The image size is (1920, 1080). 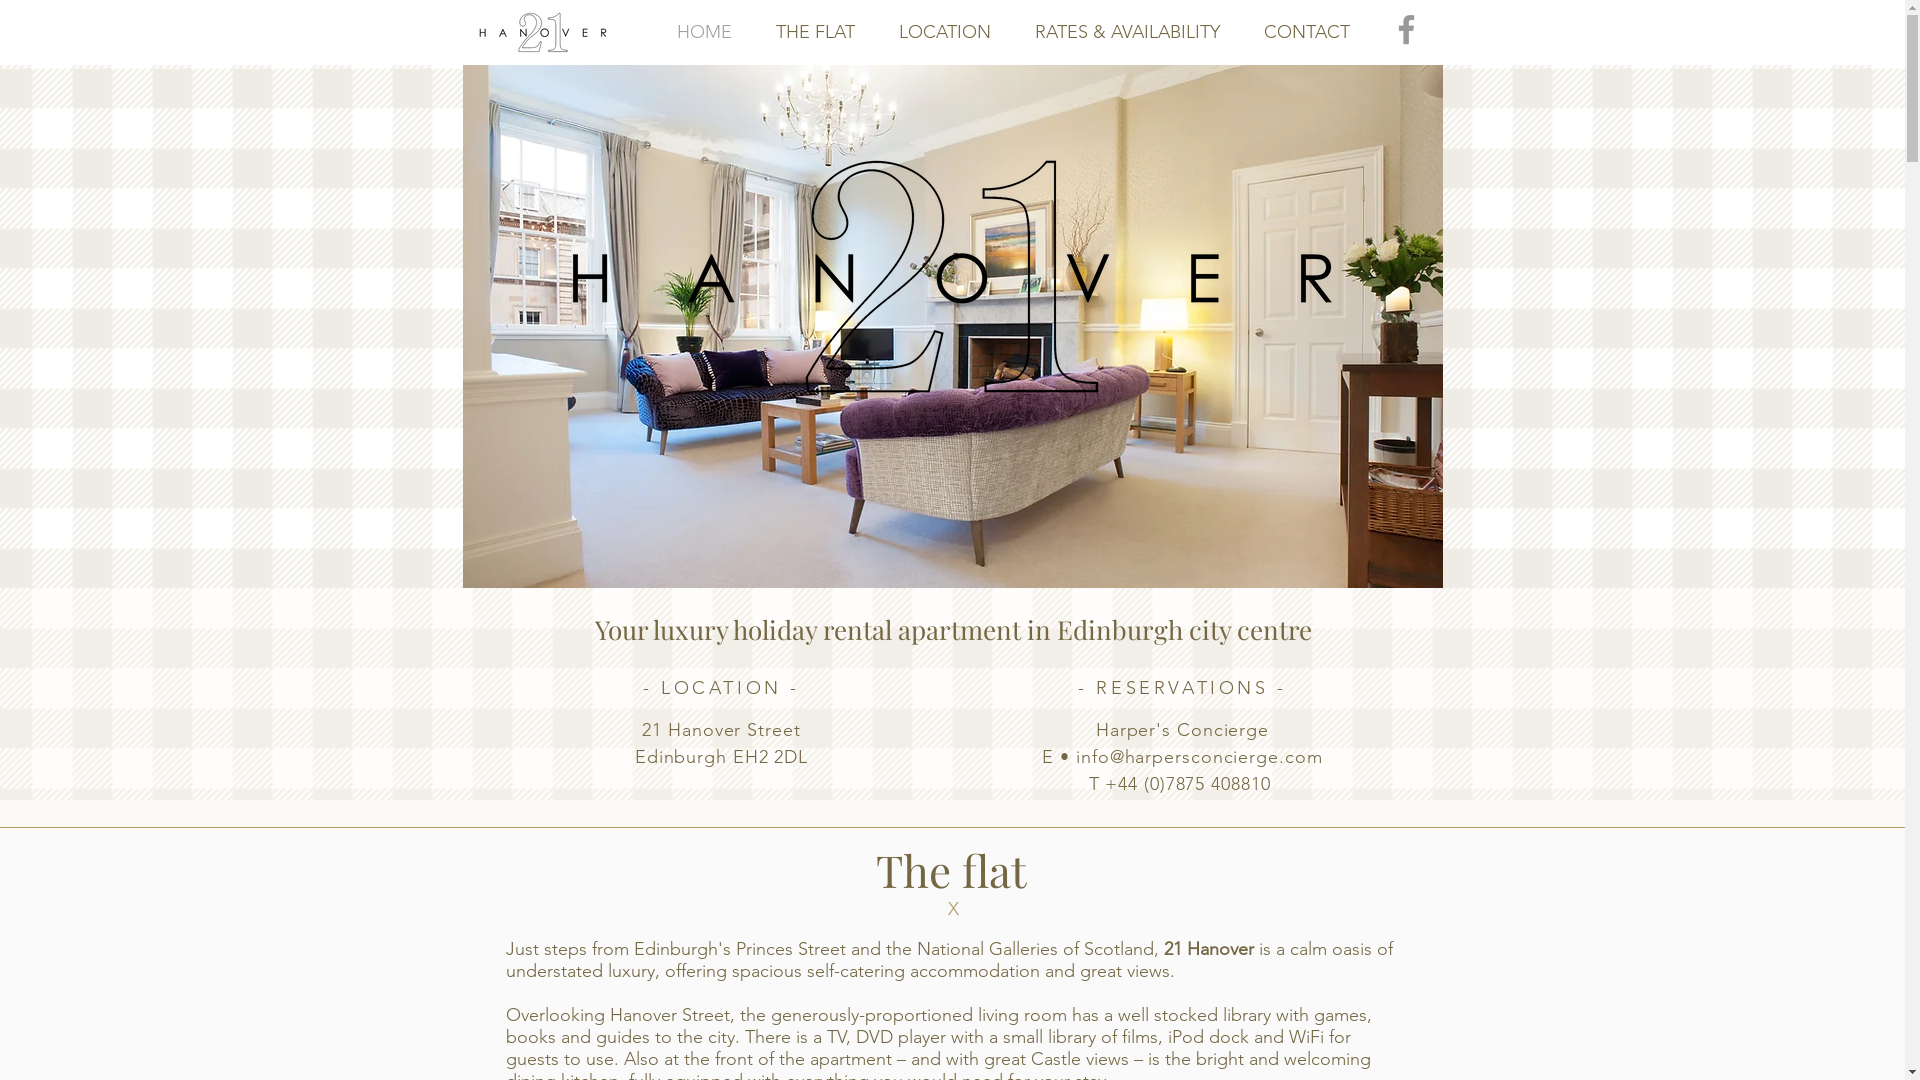 What do you see at coordinates (704, 32) in the screenshot?
I see `HOME` at bounding box center [704, 32].